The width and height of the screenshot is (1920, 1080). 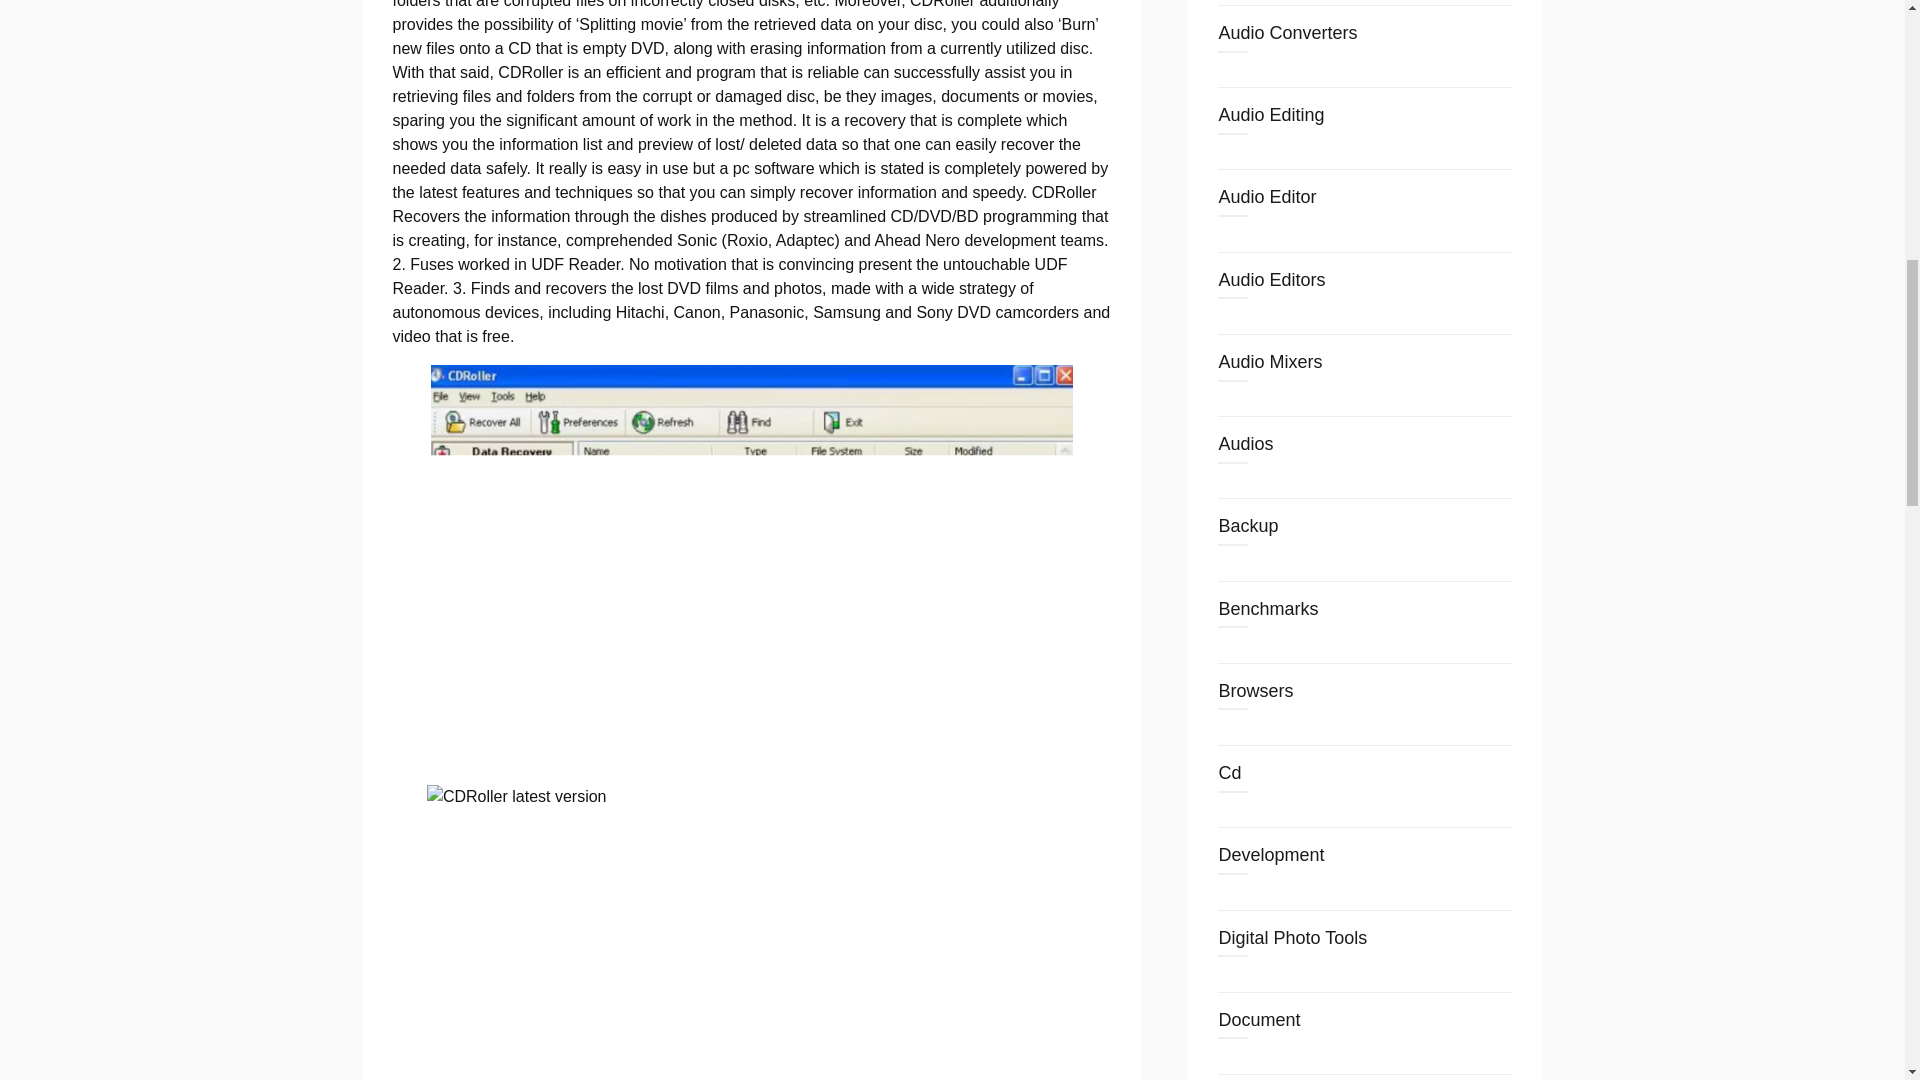 I want to click on Audios, so click(x=1244, y=444).